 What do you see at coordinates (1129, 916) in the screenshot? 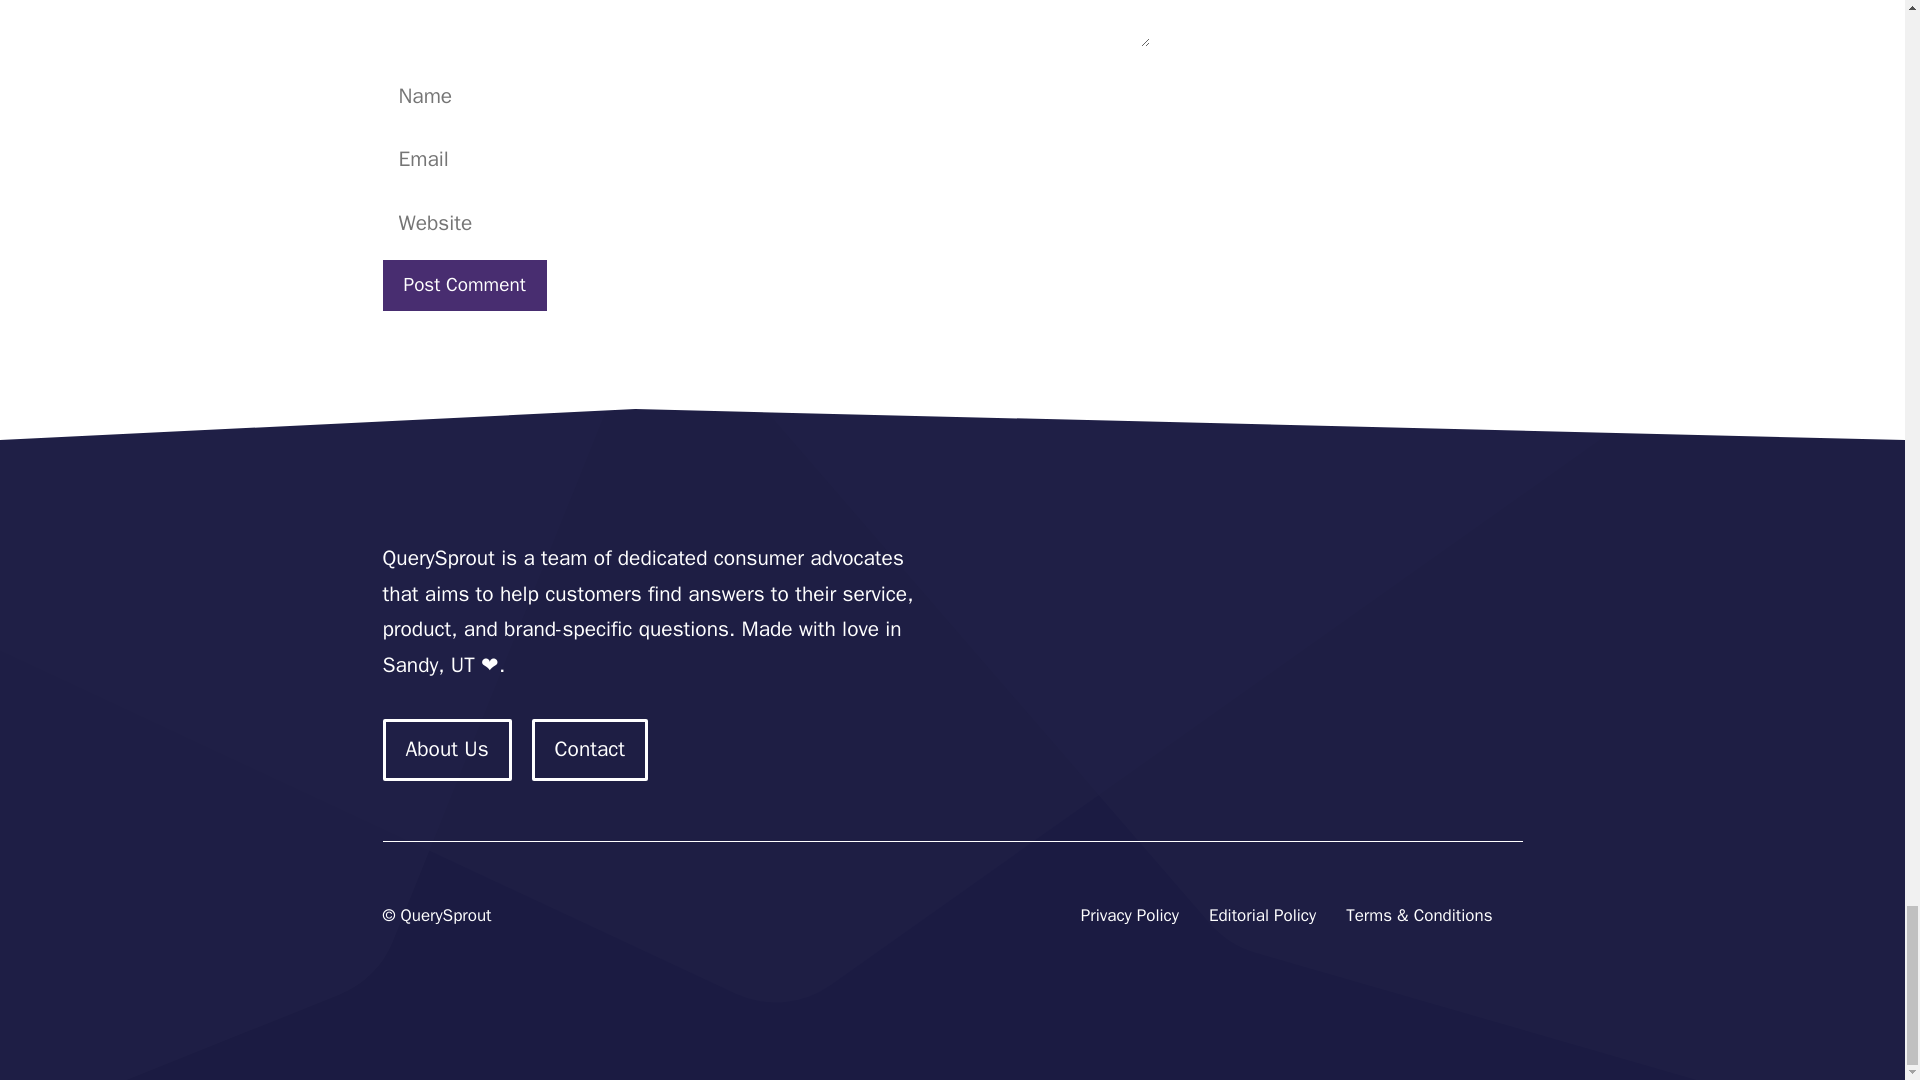
I see `Privacy Policy` at bounding box center [1129, 916].